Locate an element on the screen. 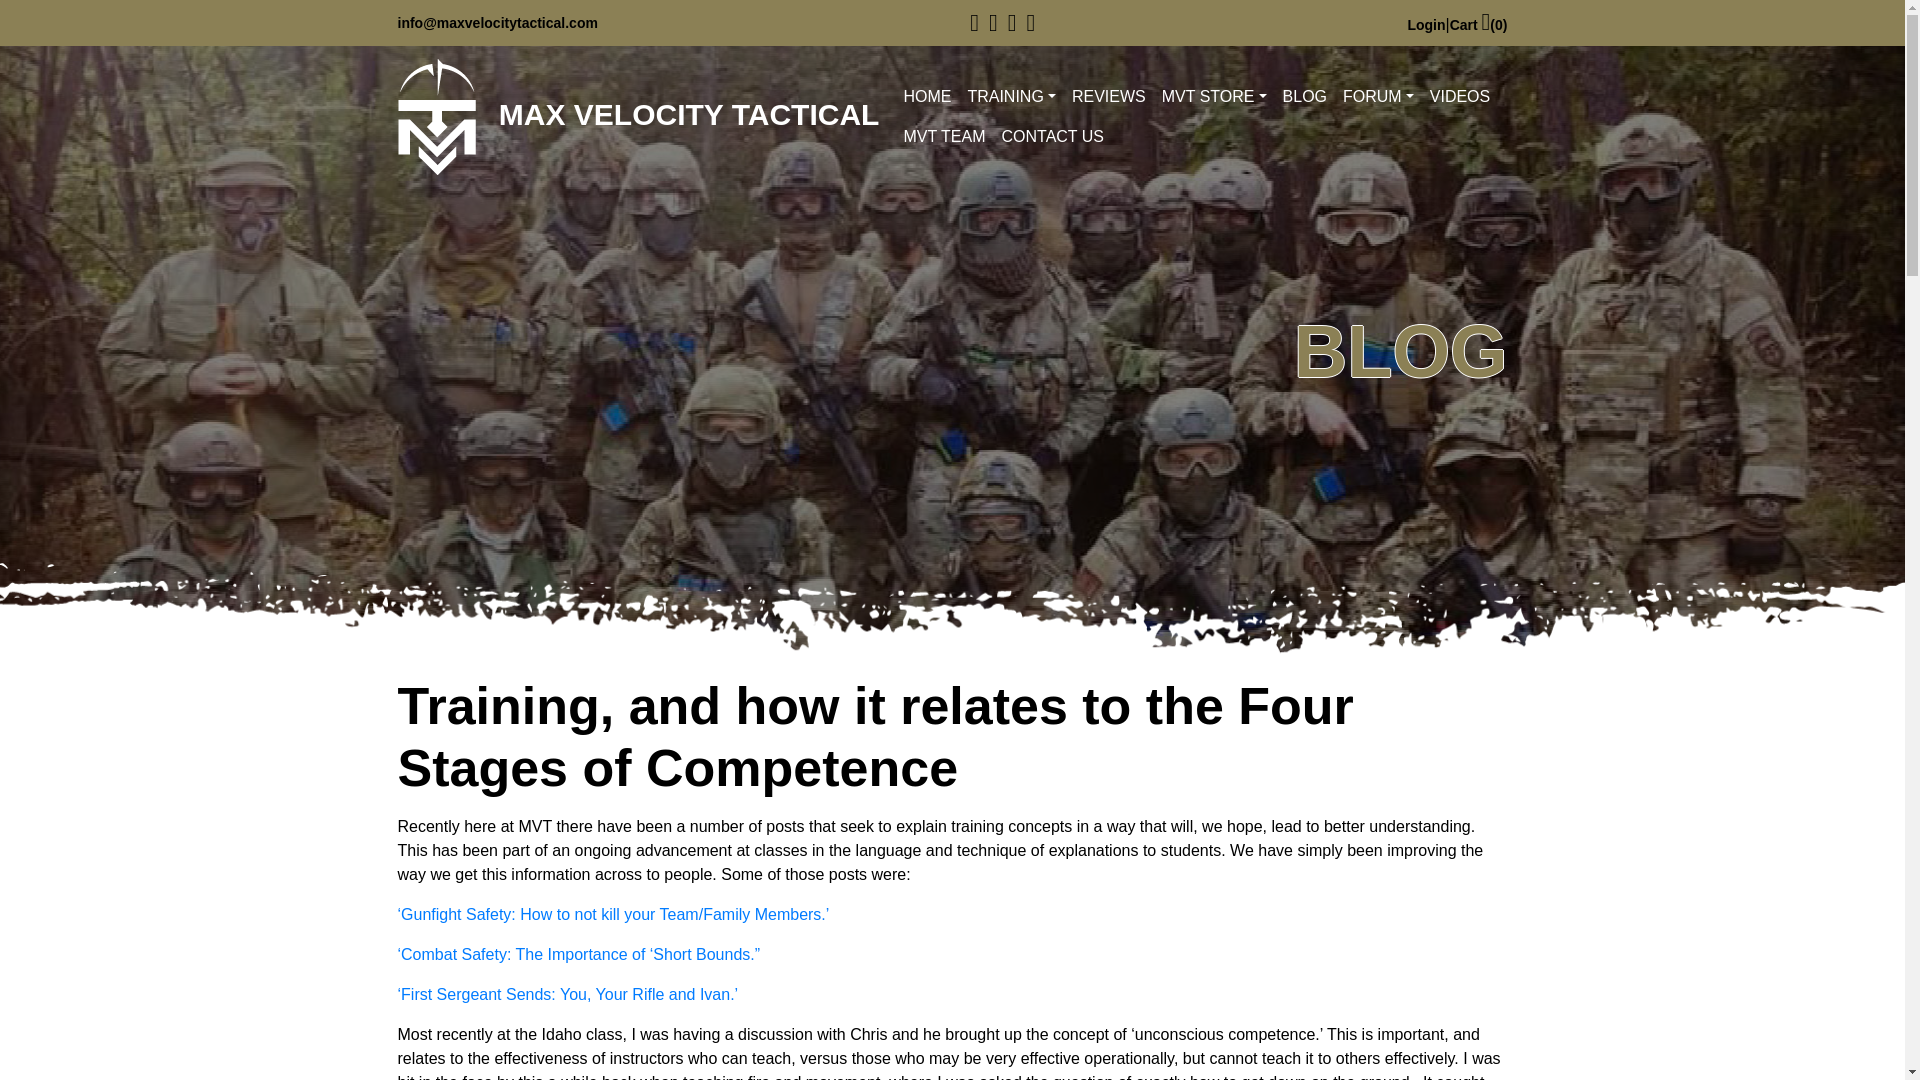 The width and height of the screenshot is (1920, 1080). Facebook is located at coordinates (974, 22).